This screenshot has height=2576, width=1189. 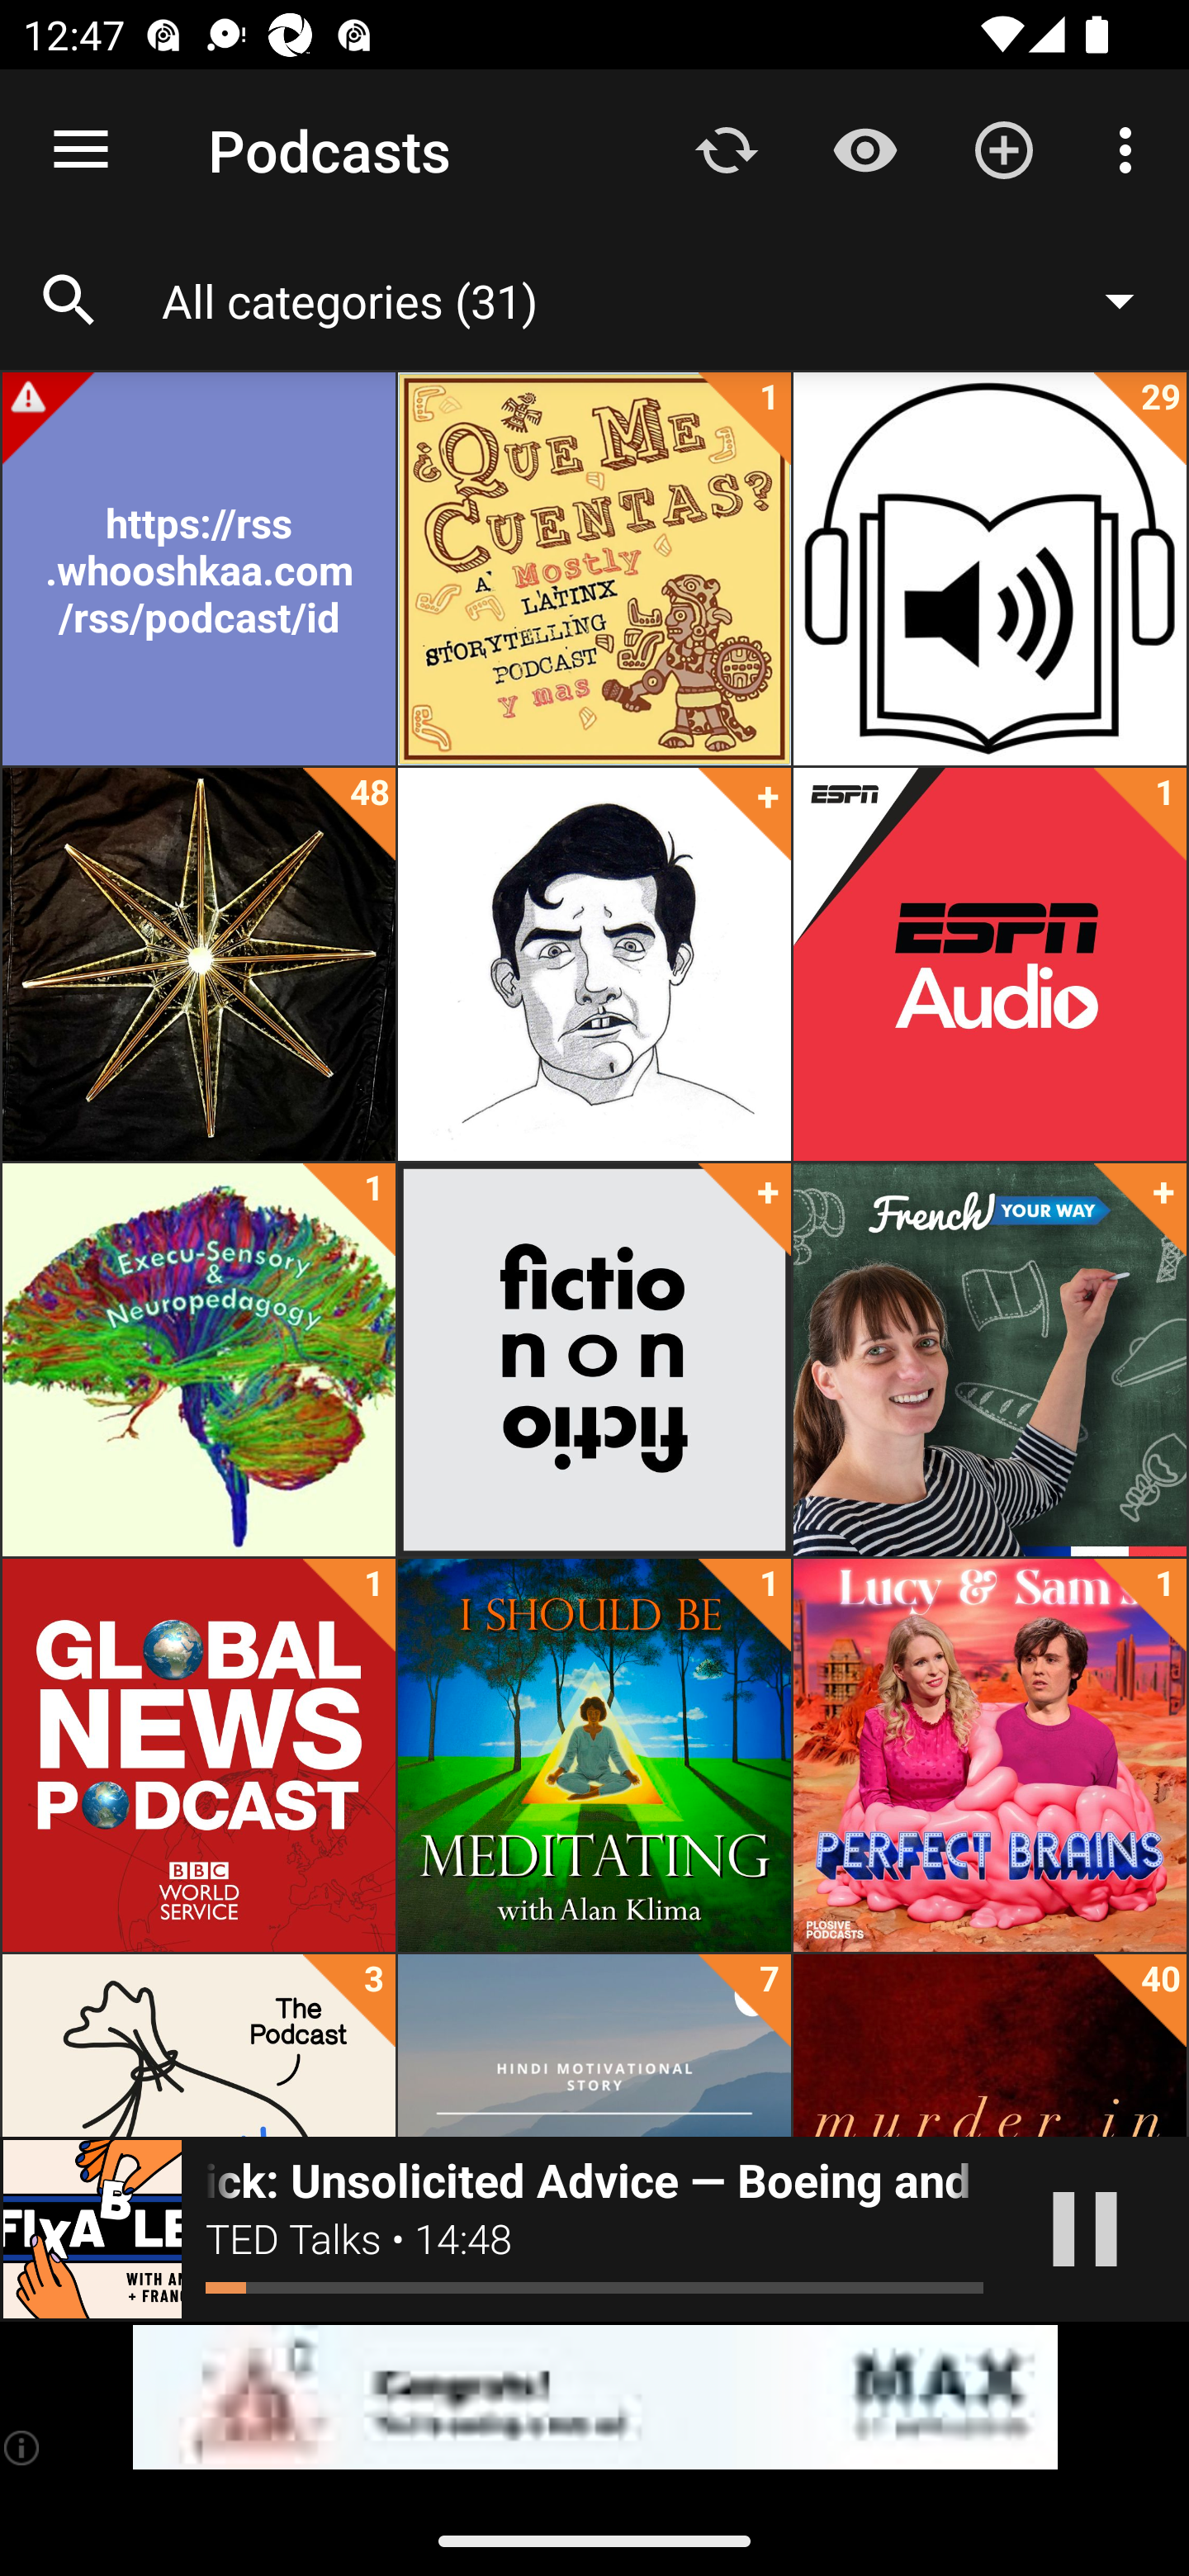 What do you see at coordinates (594, 964) in the screenshot?
I see `Cooking Issues with Dave Arnold +` at bounding box center [594, 964].